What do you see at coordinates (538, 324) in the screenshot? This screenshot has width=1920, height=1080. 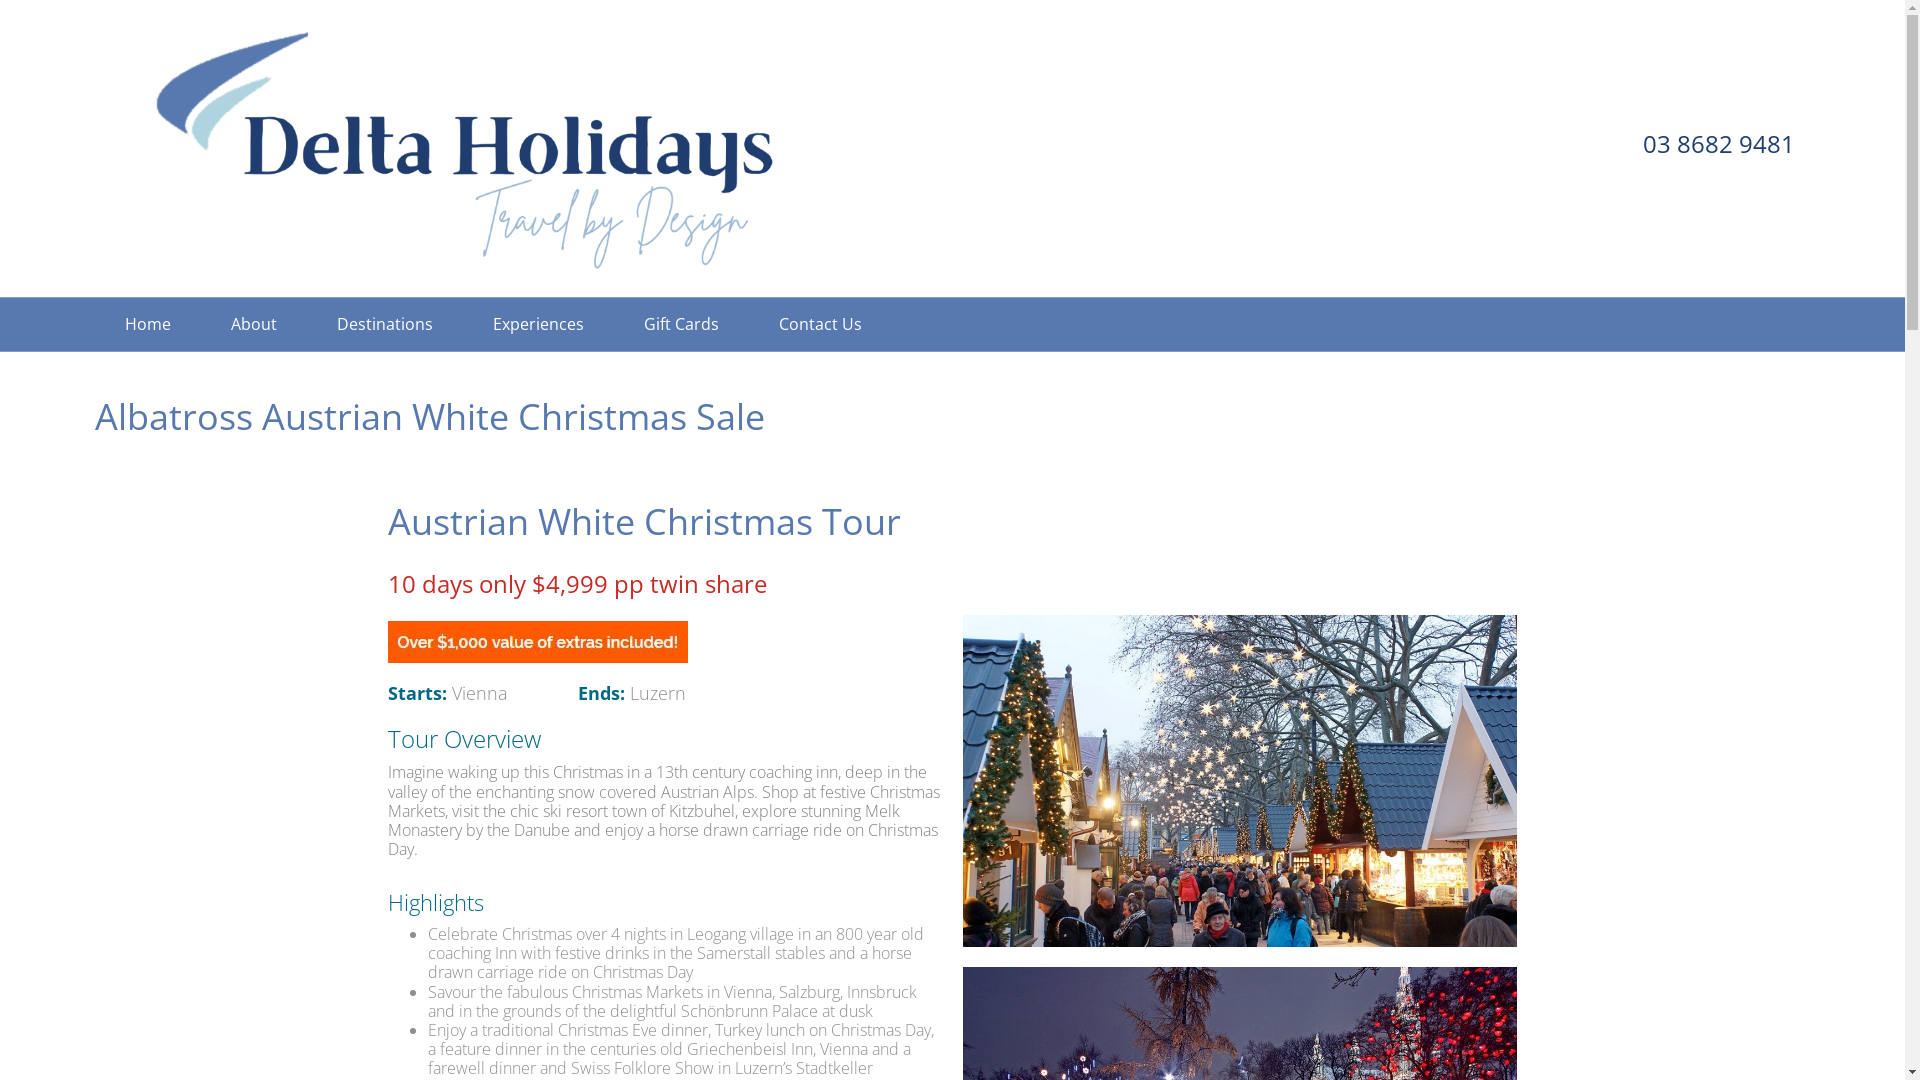 I see `Experiences` at bounding box center [538, 324].